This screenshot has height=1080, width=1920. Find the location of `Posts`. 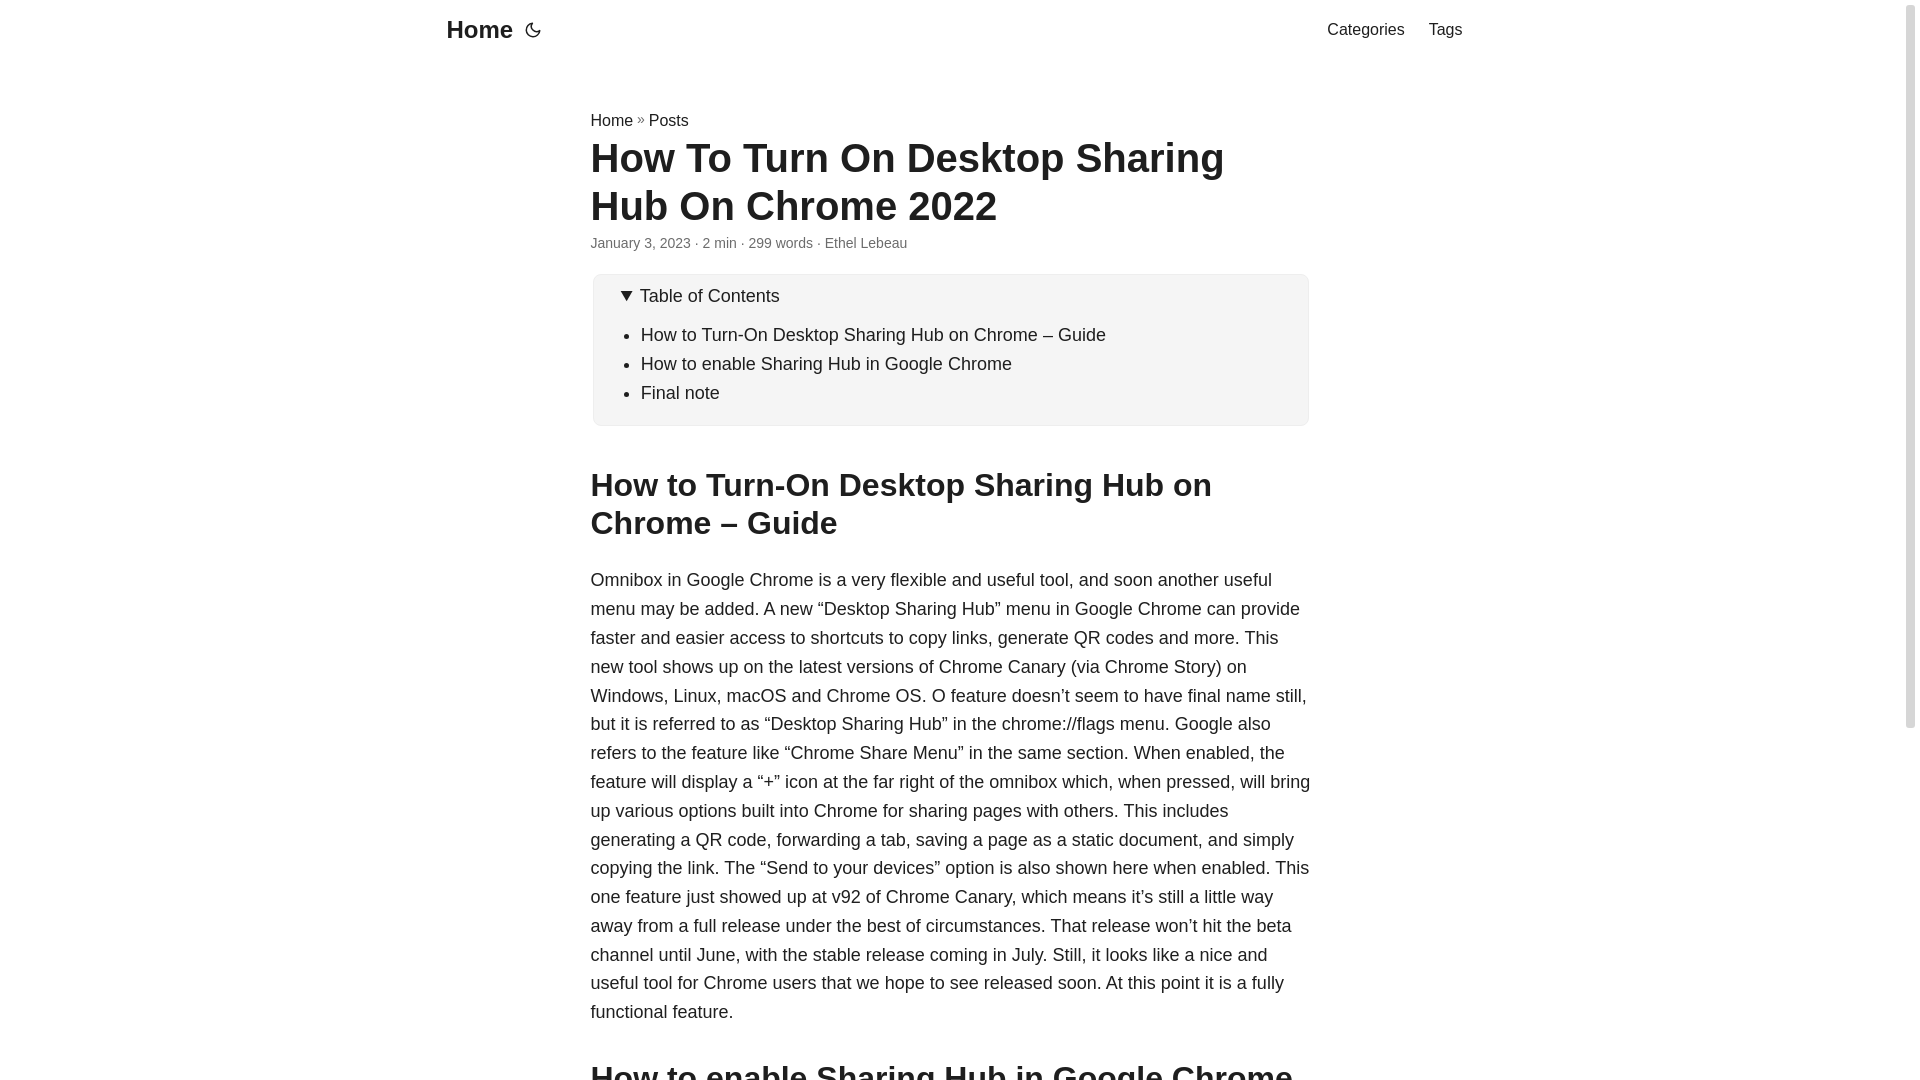

Posts is located at coordinates (668, 120).